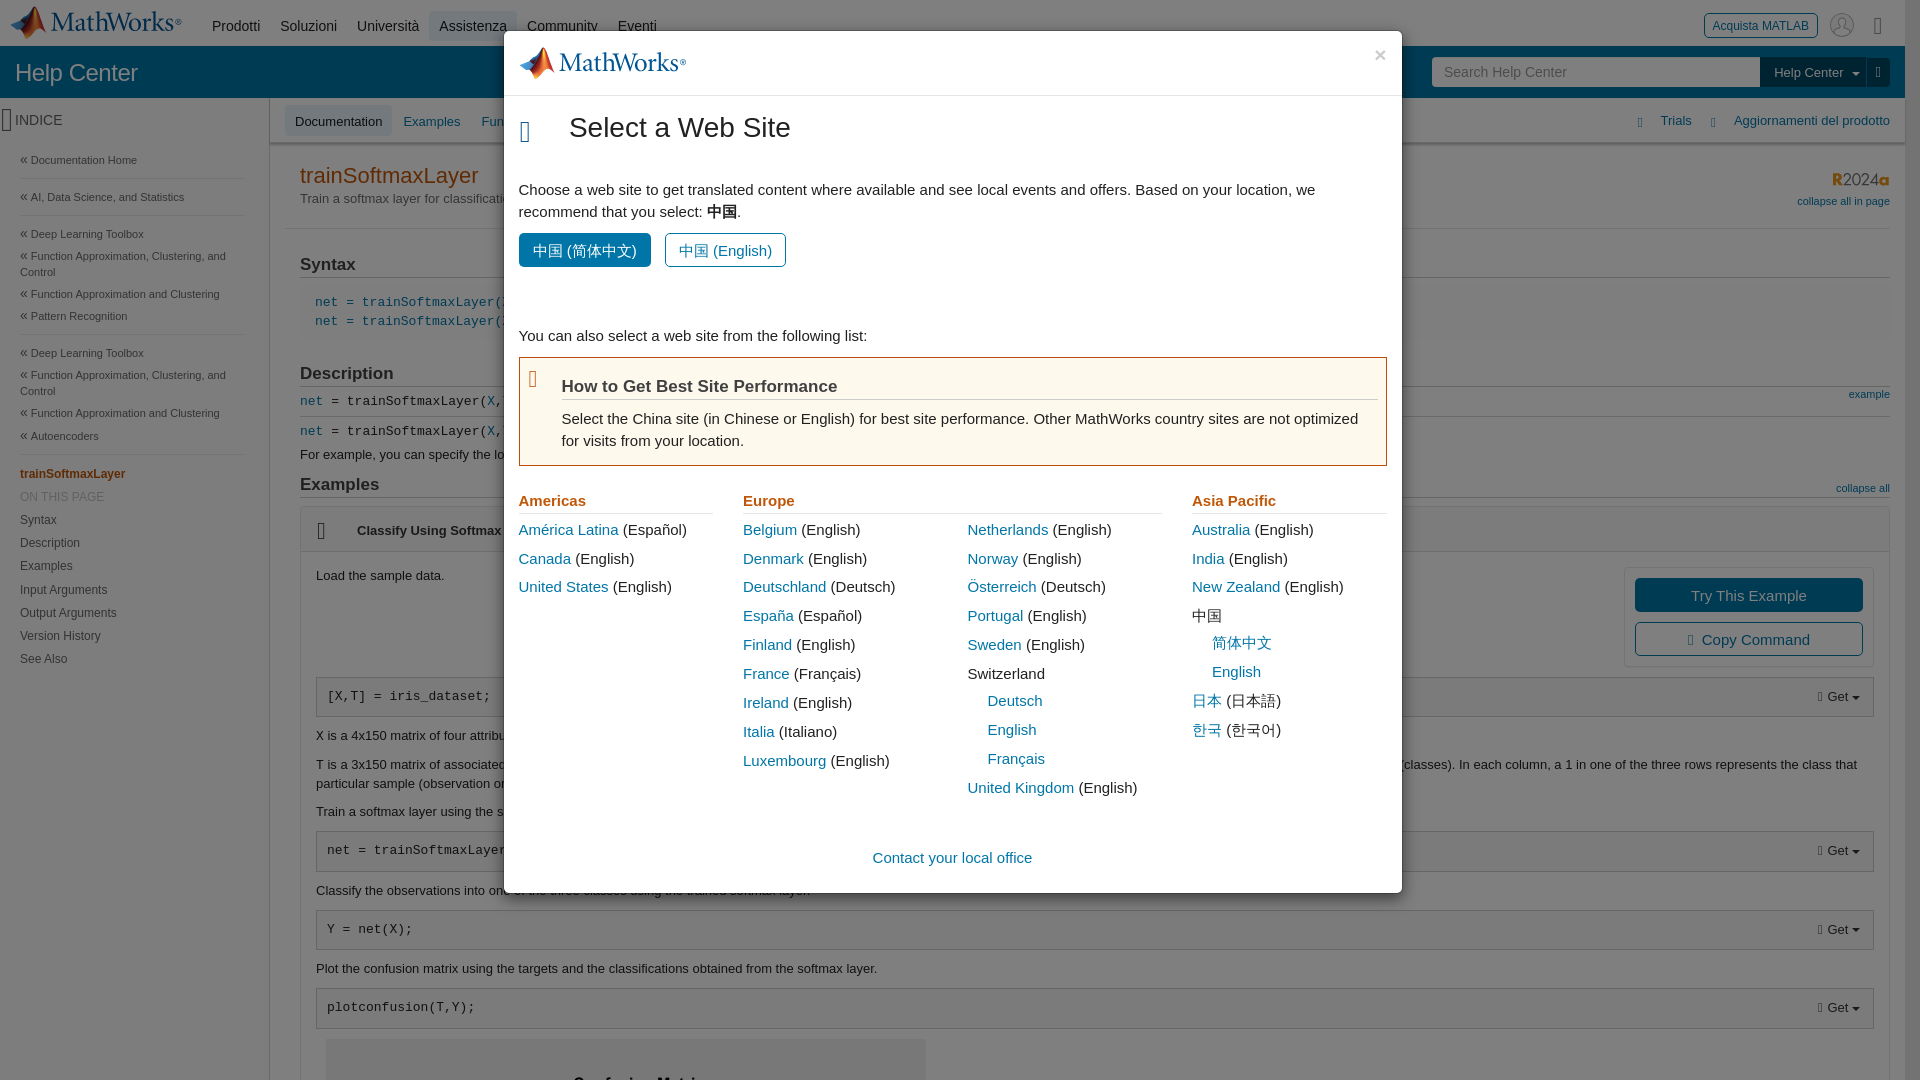 Image resolution: width=1920 pixels, height=1080 pixels. Describe the element at coordinates (562, 26) in the screenshot. I see `Community` at that location.